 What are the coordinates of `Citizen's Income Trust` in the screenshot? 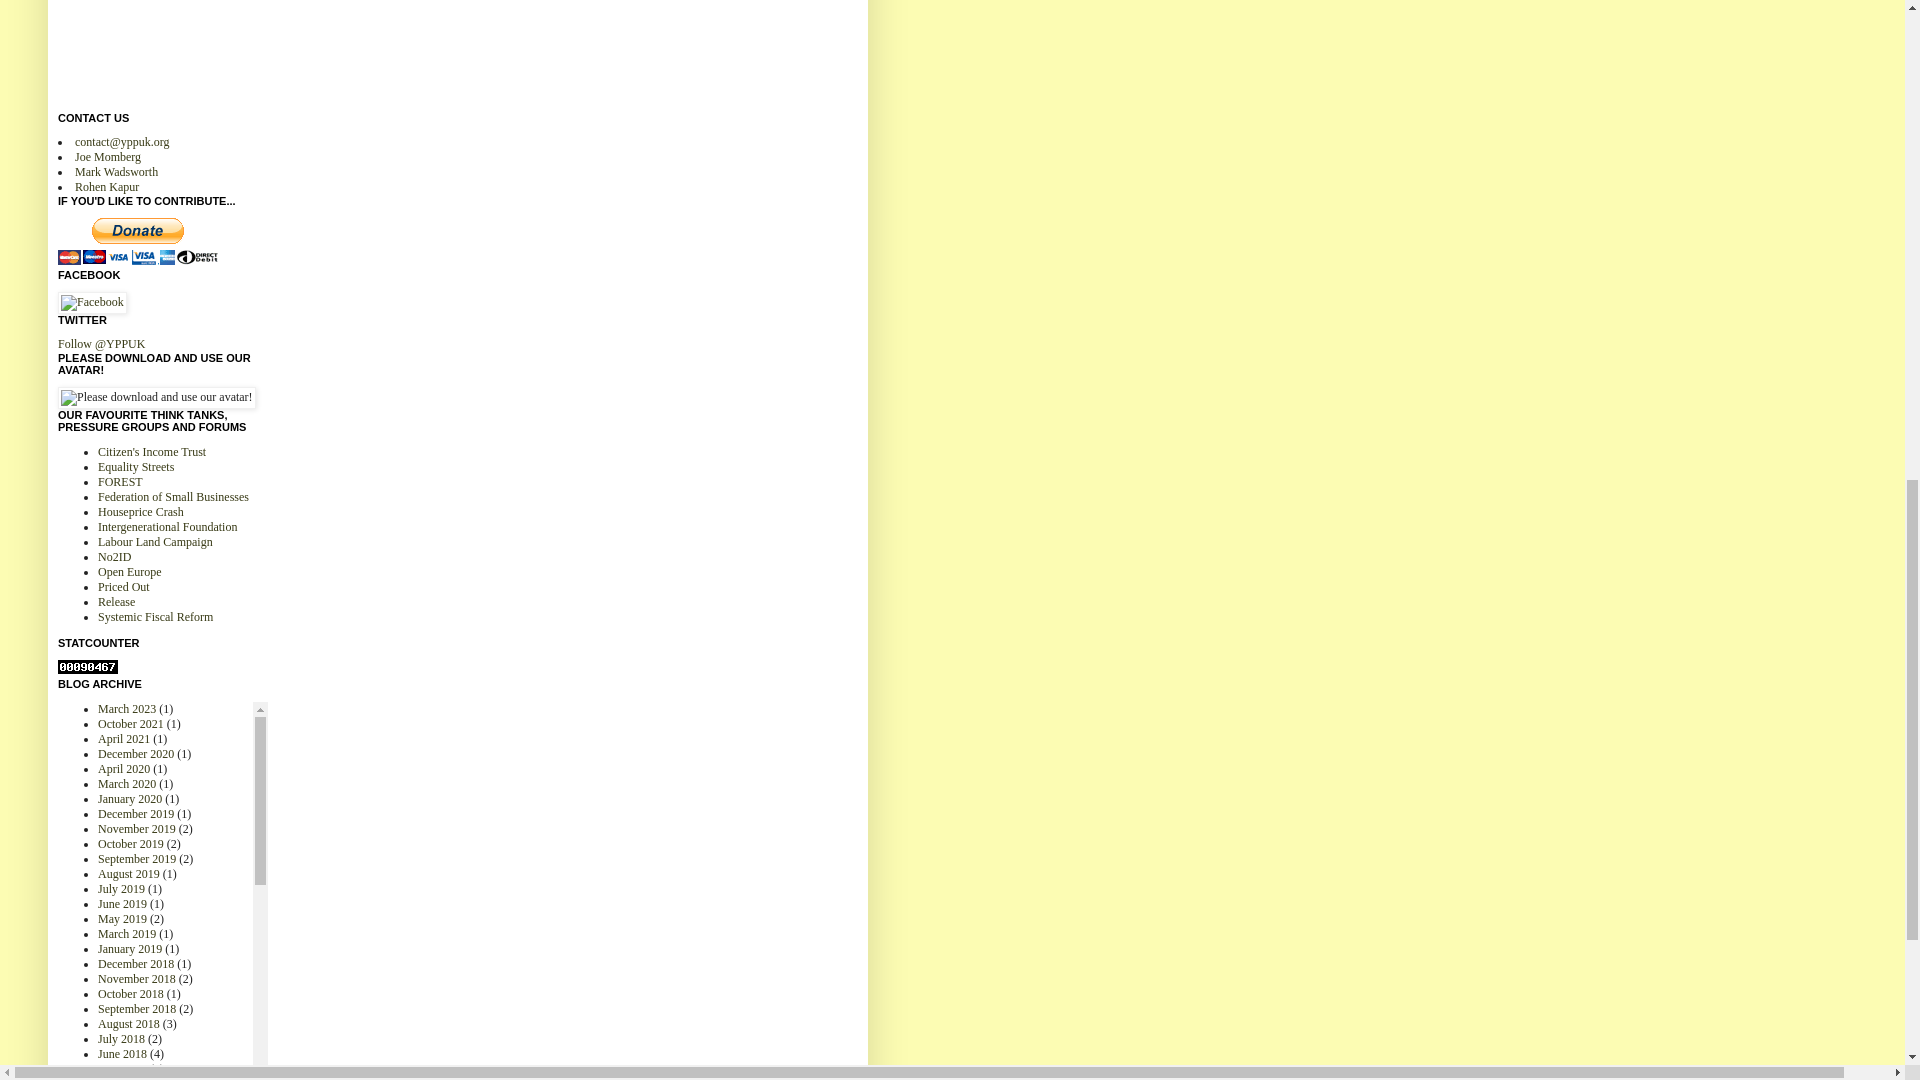 It's located at (151, 452).